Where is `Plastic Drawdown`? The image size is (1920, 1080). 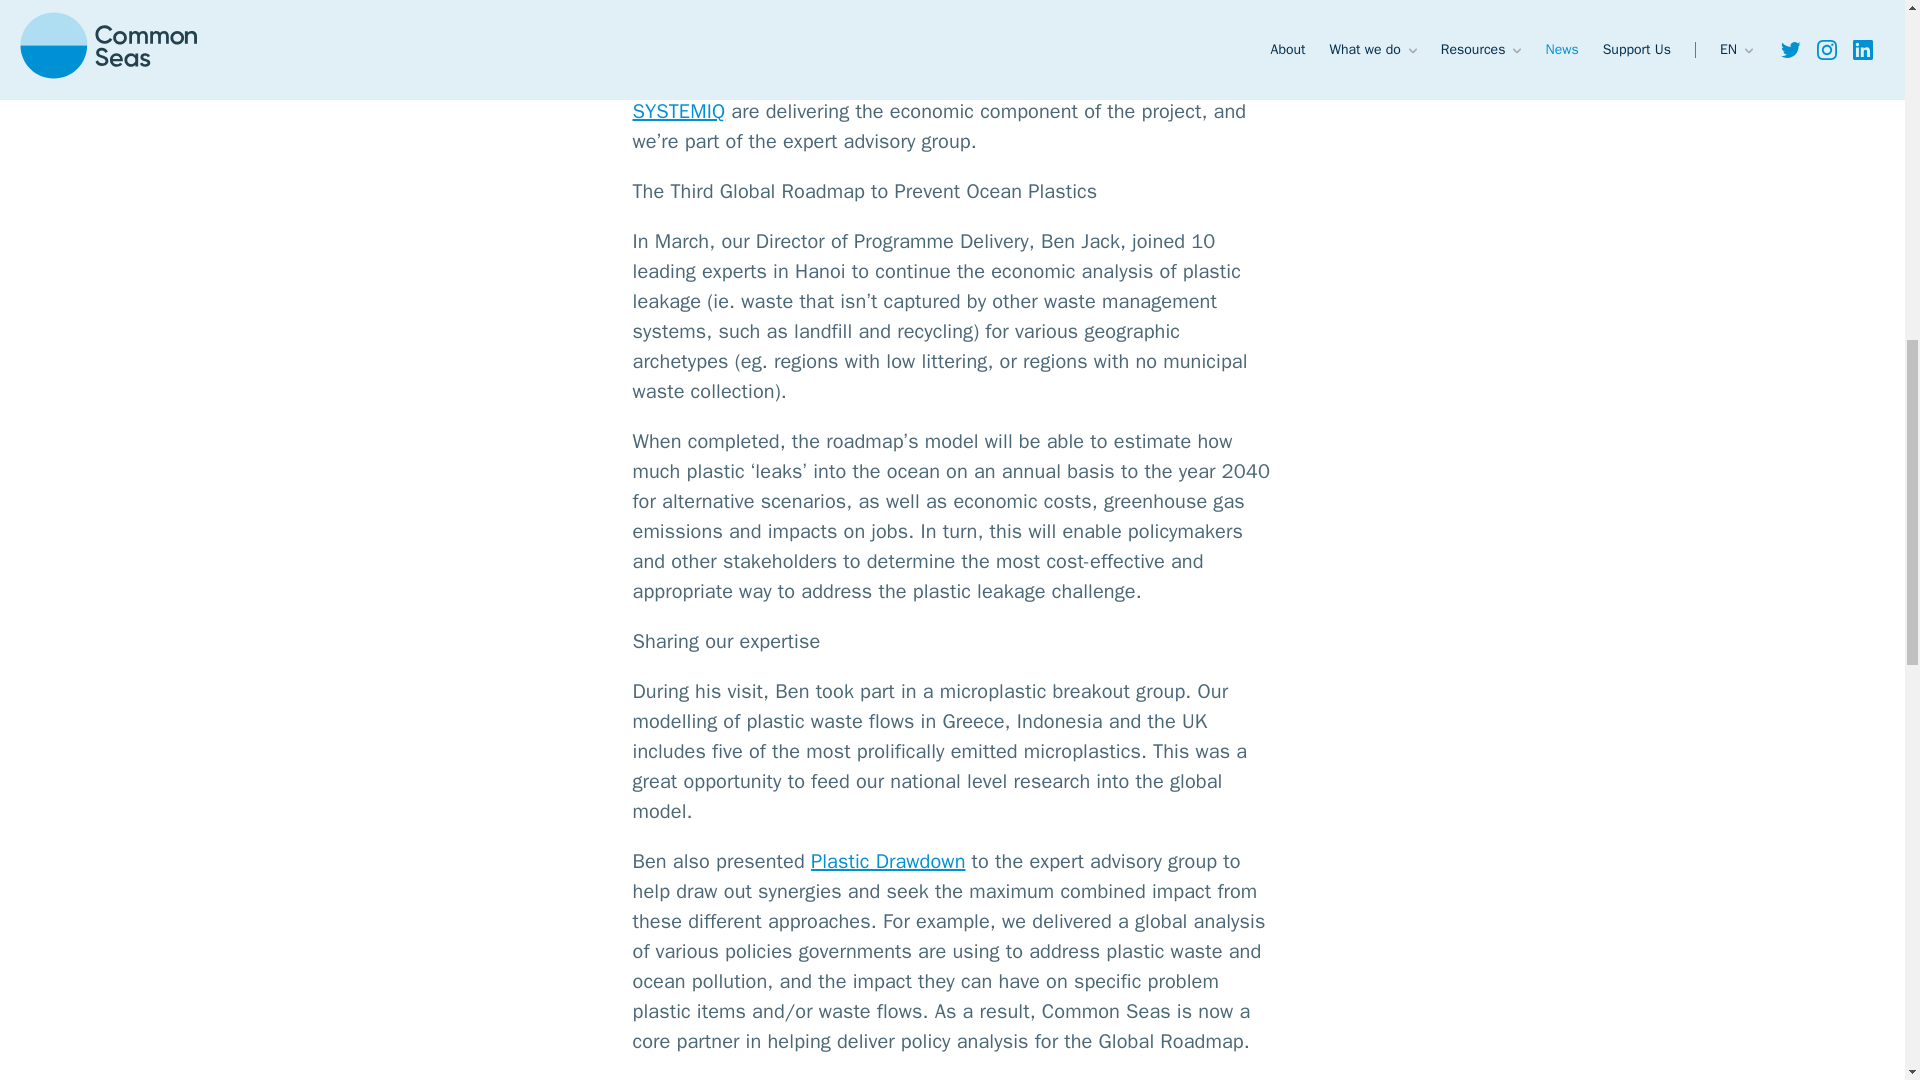
Plastic Drawdown is located at coordinates (888, 860).